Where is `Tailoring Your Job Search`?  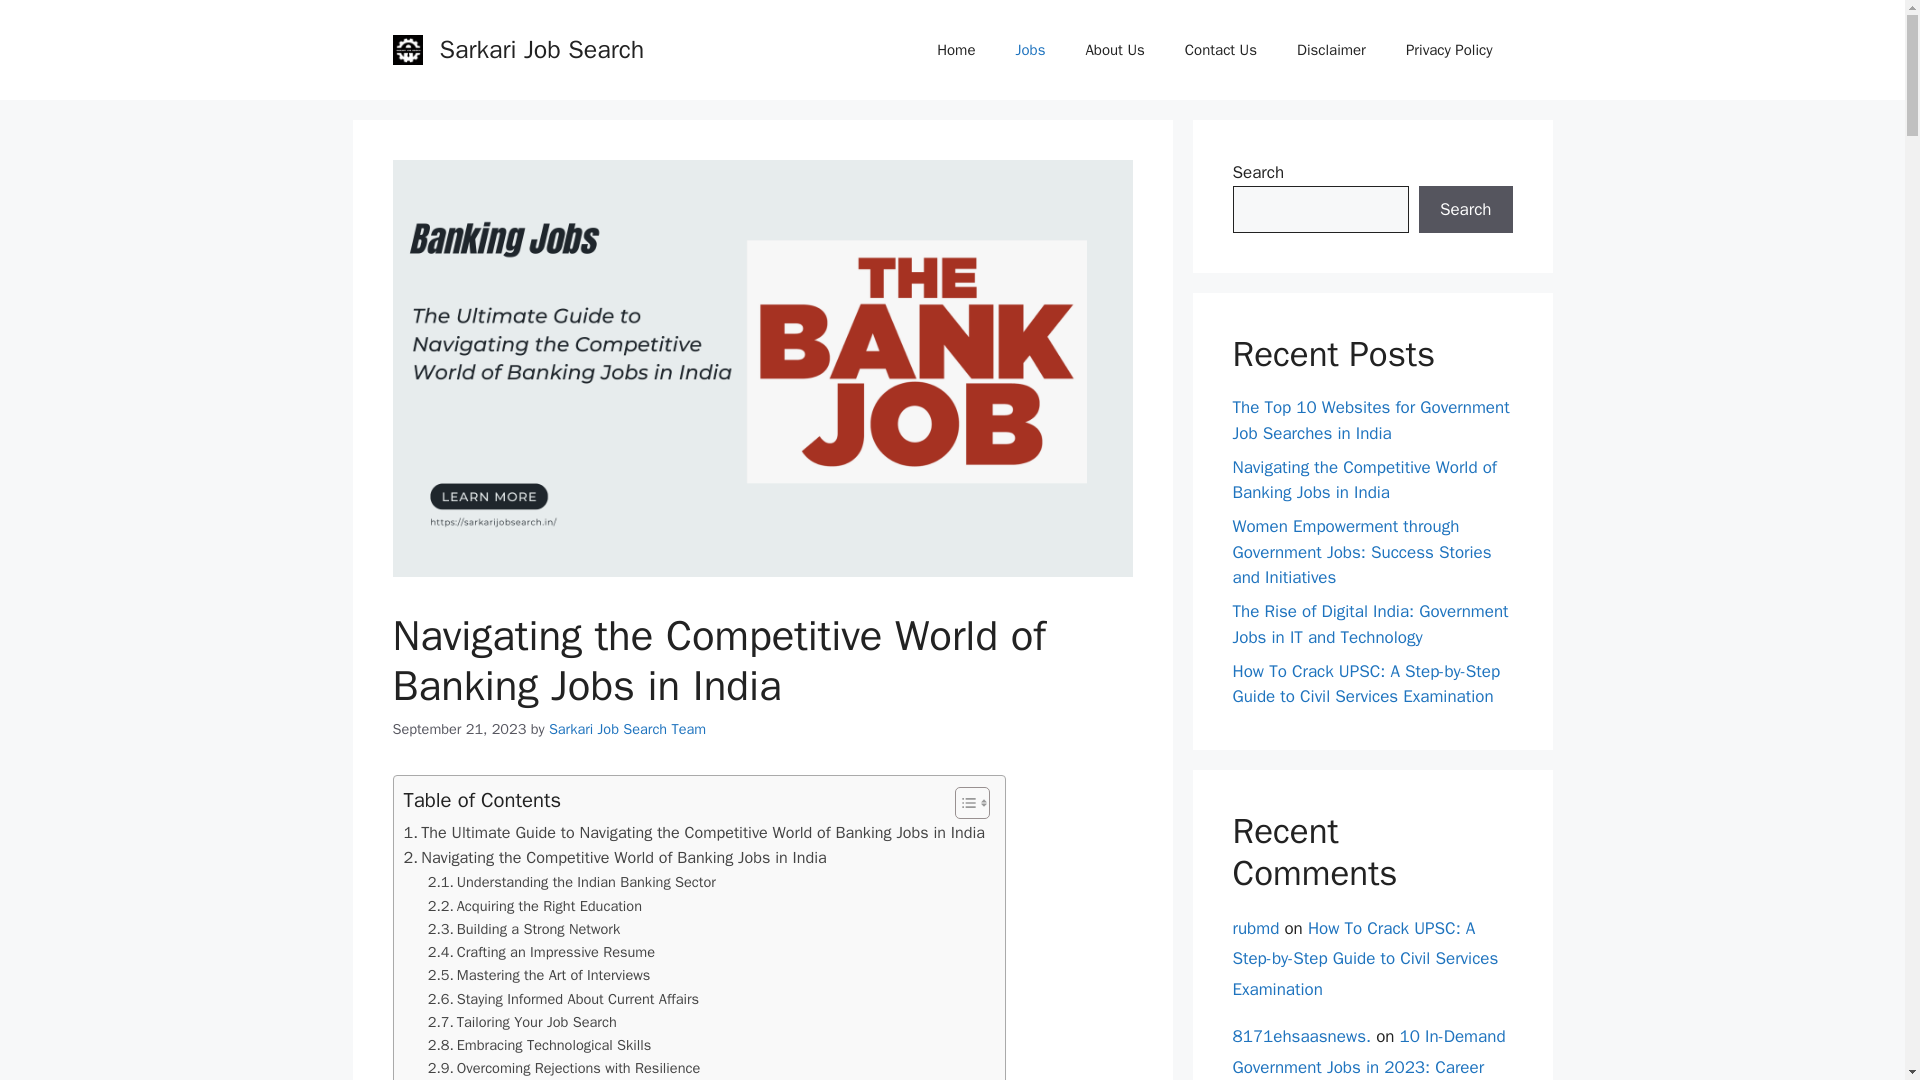 Tailoring Your Job Search is located at coordinates (522, 1022).